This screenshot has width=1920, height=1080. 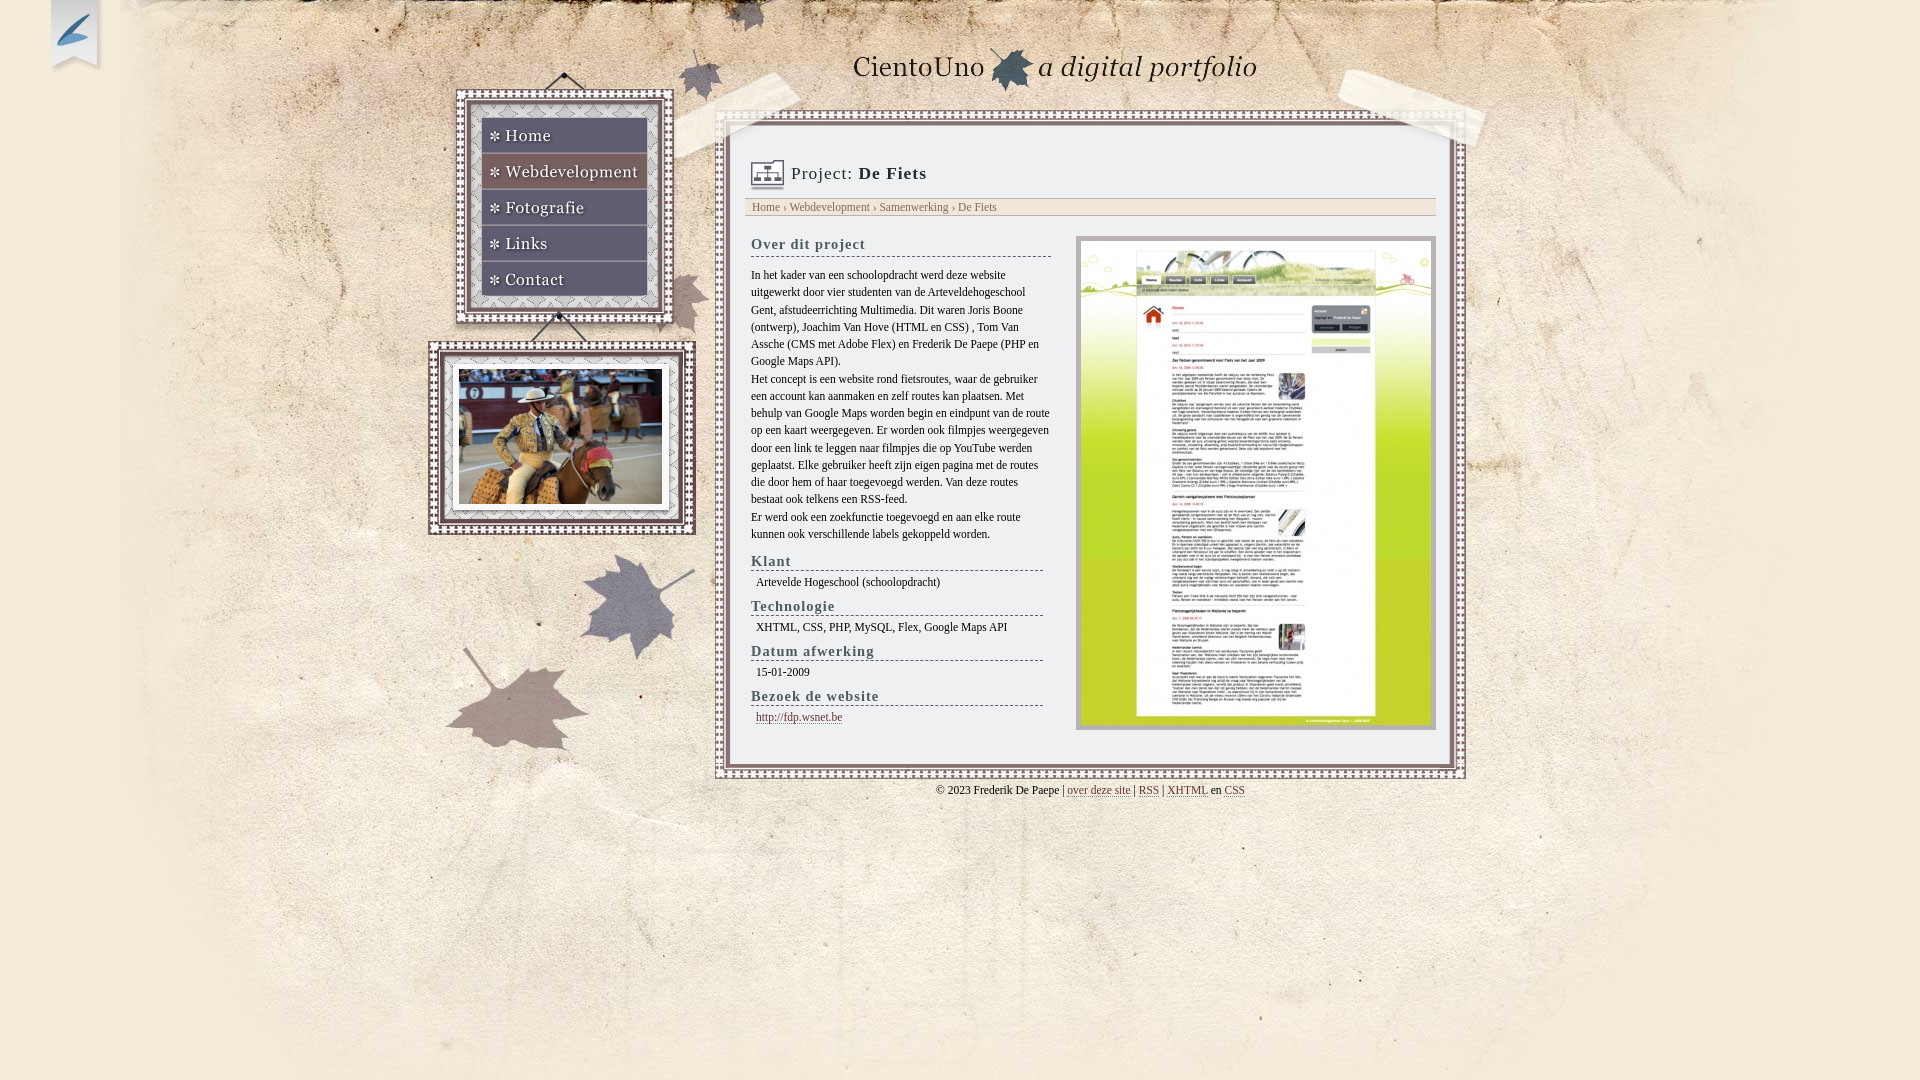 I want to click on CSS, so click(x=1234, y=790).